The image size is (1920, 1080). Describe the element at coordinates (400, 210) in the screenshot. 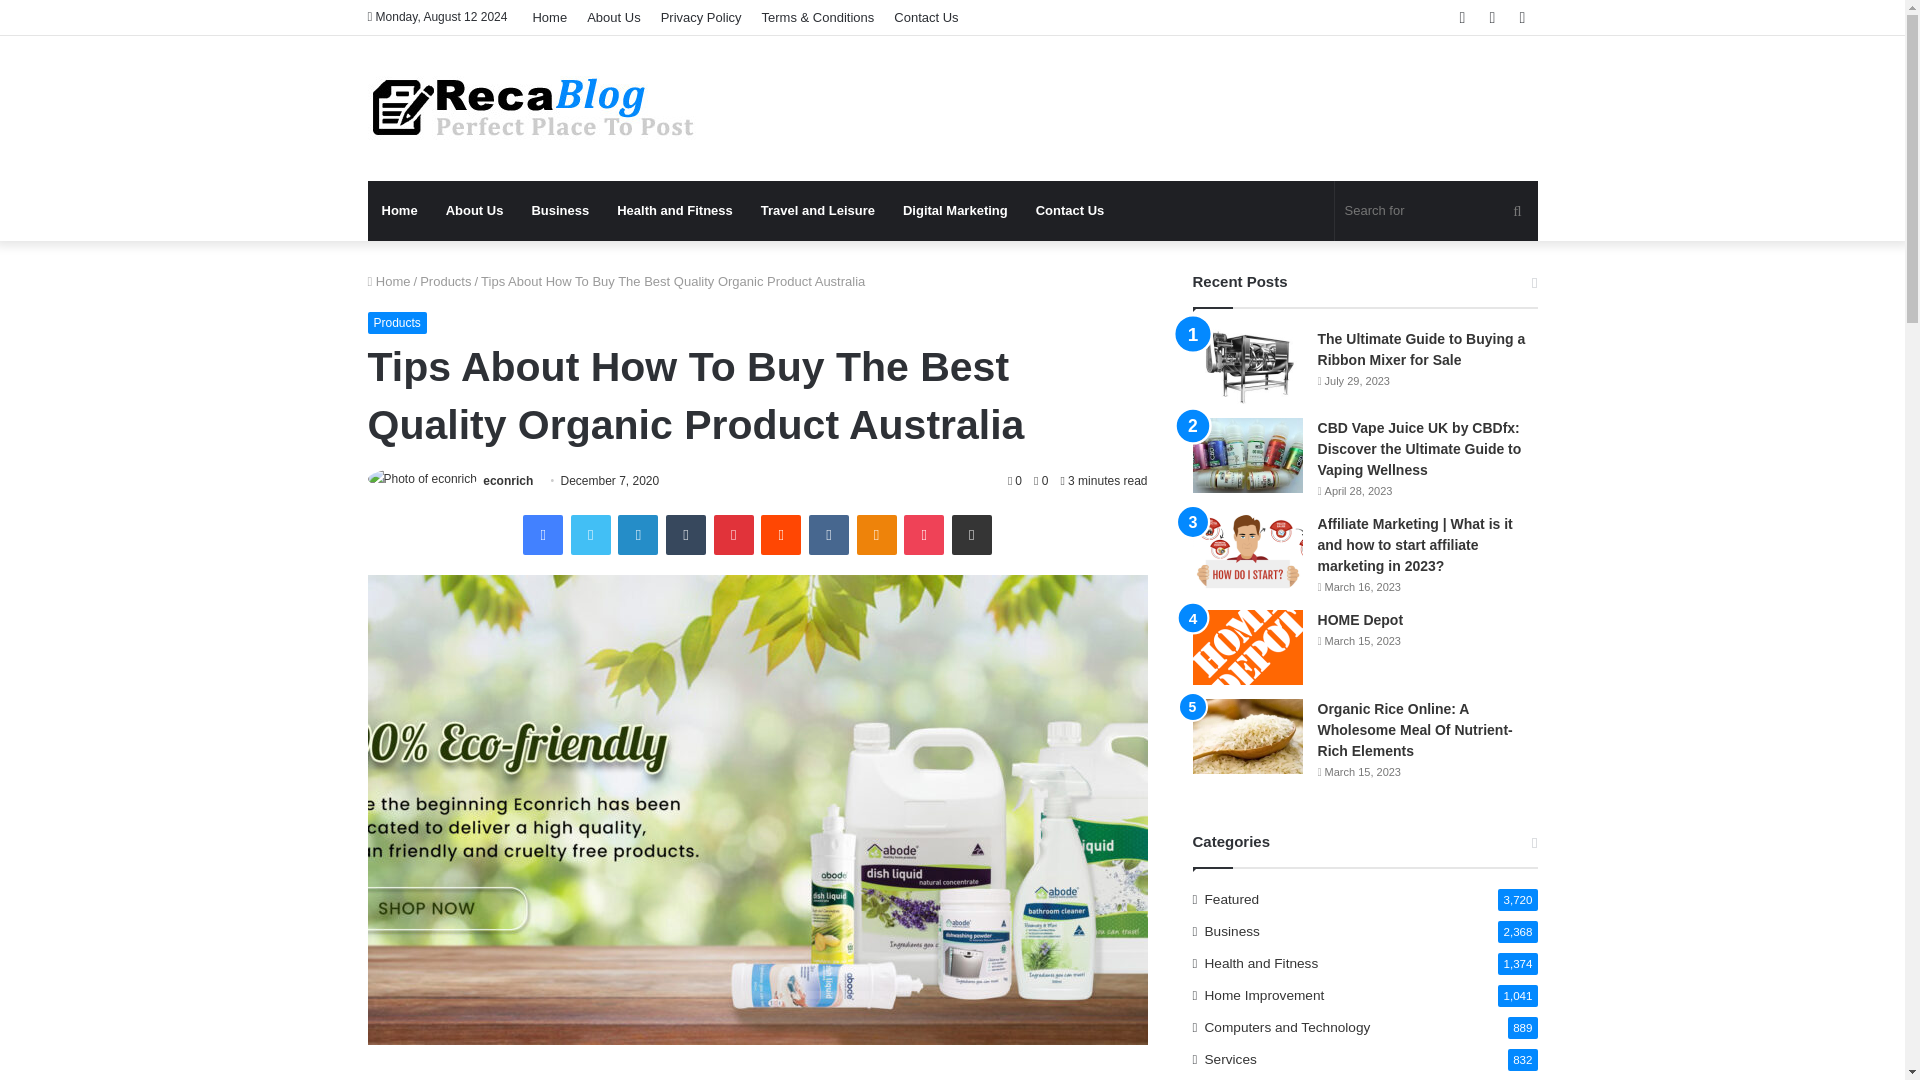

I see `Home` at that location.